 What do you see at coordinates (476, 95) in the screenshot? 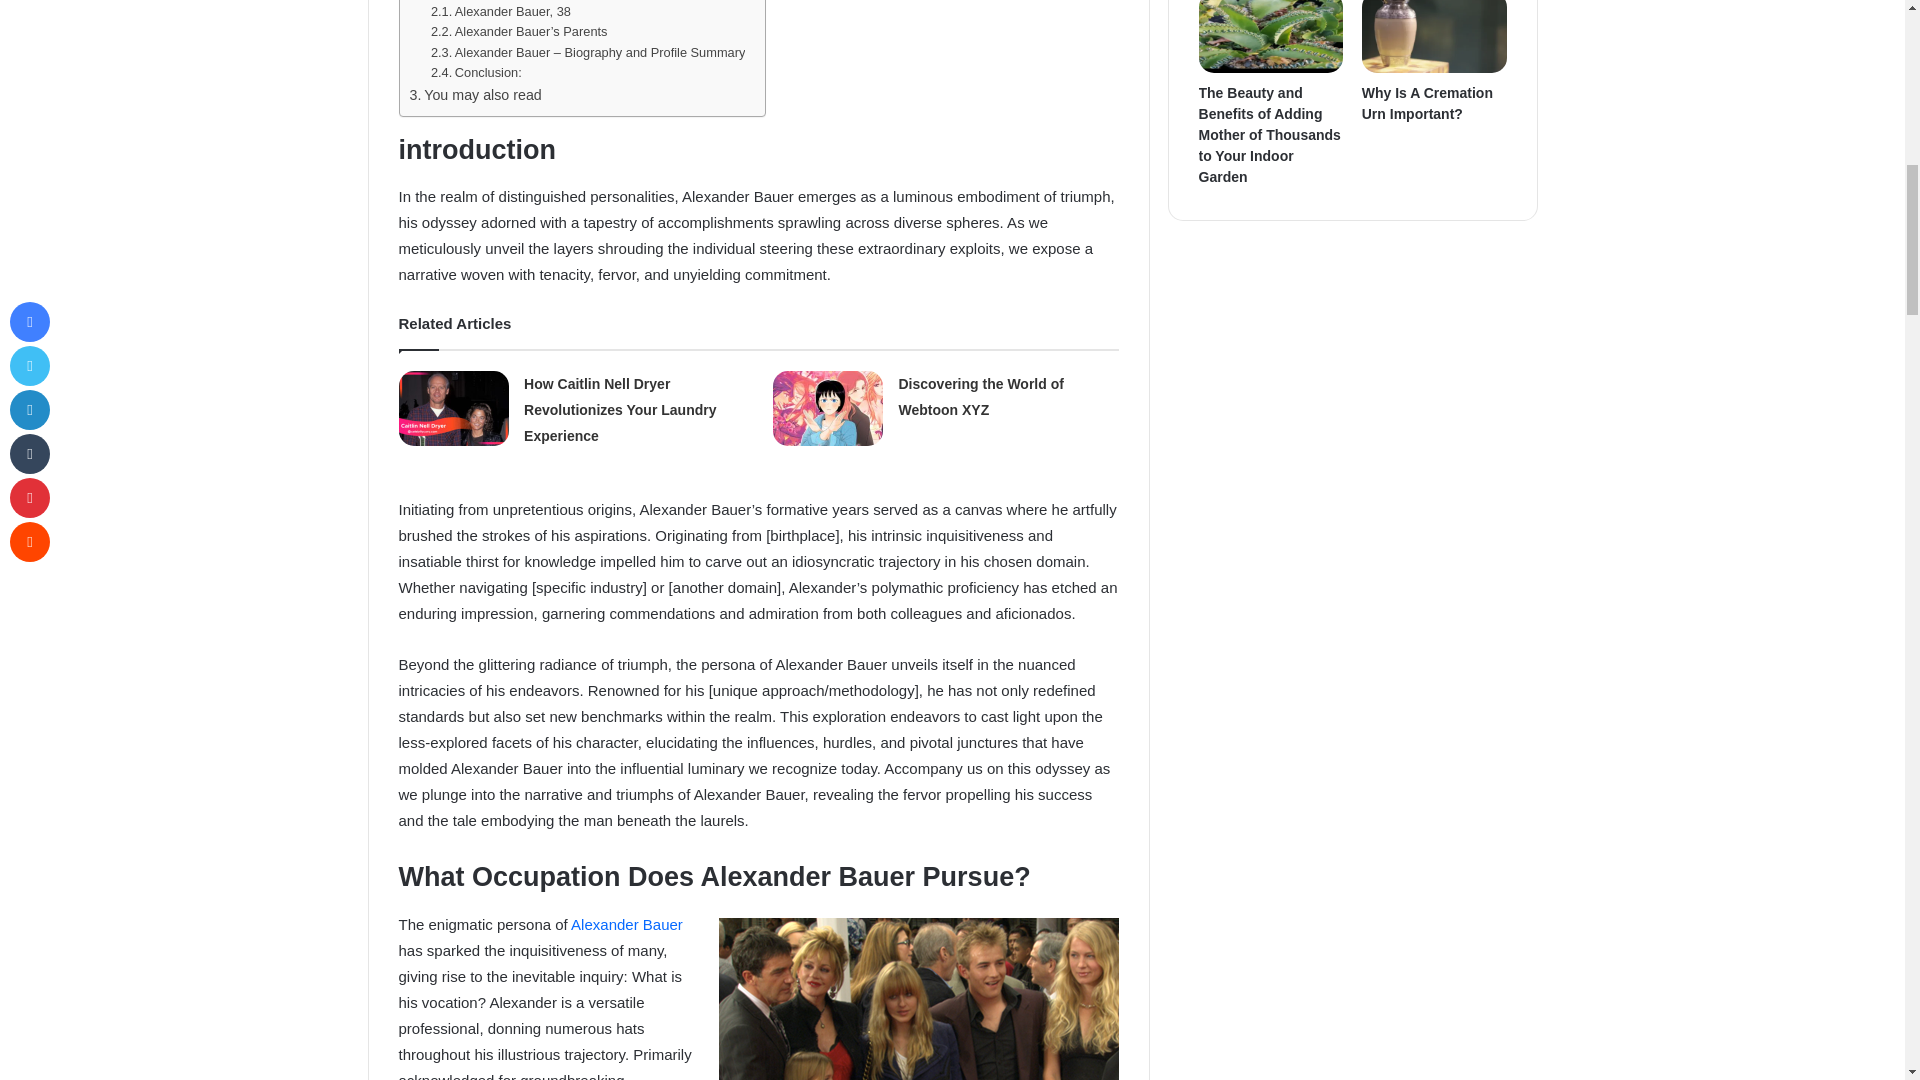
I see `You may also read` at bounding box center [476, 95].